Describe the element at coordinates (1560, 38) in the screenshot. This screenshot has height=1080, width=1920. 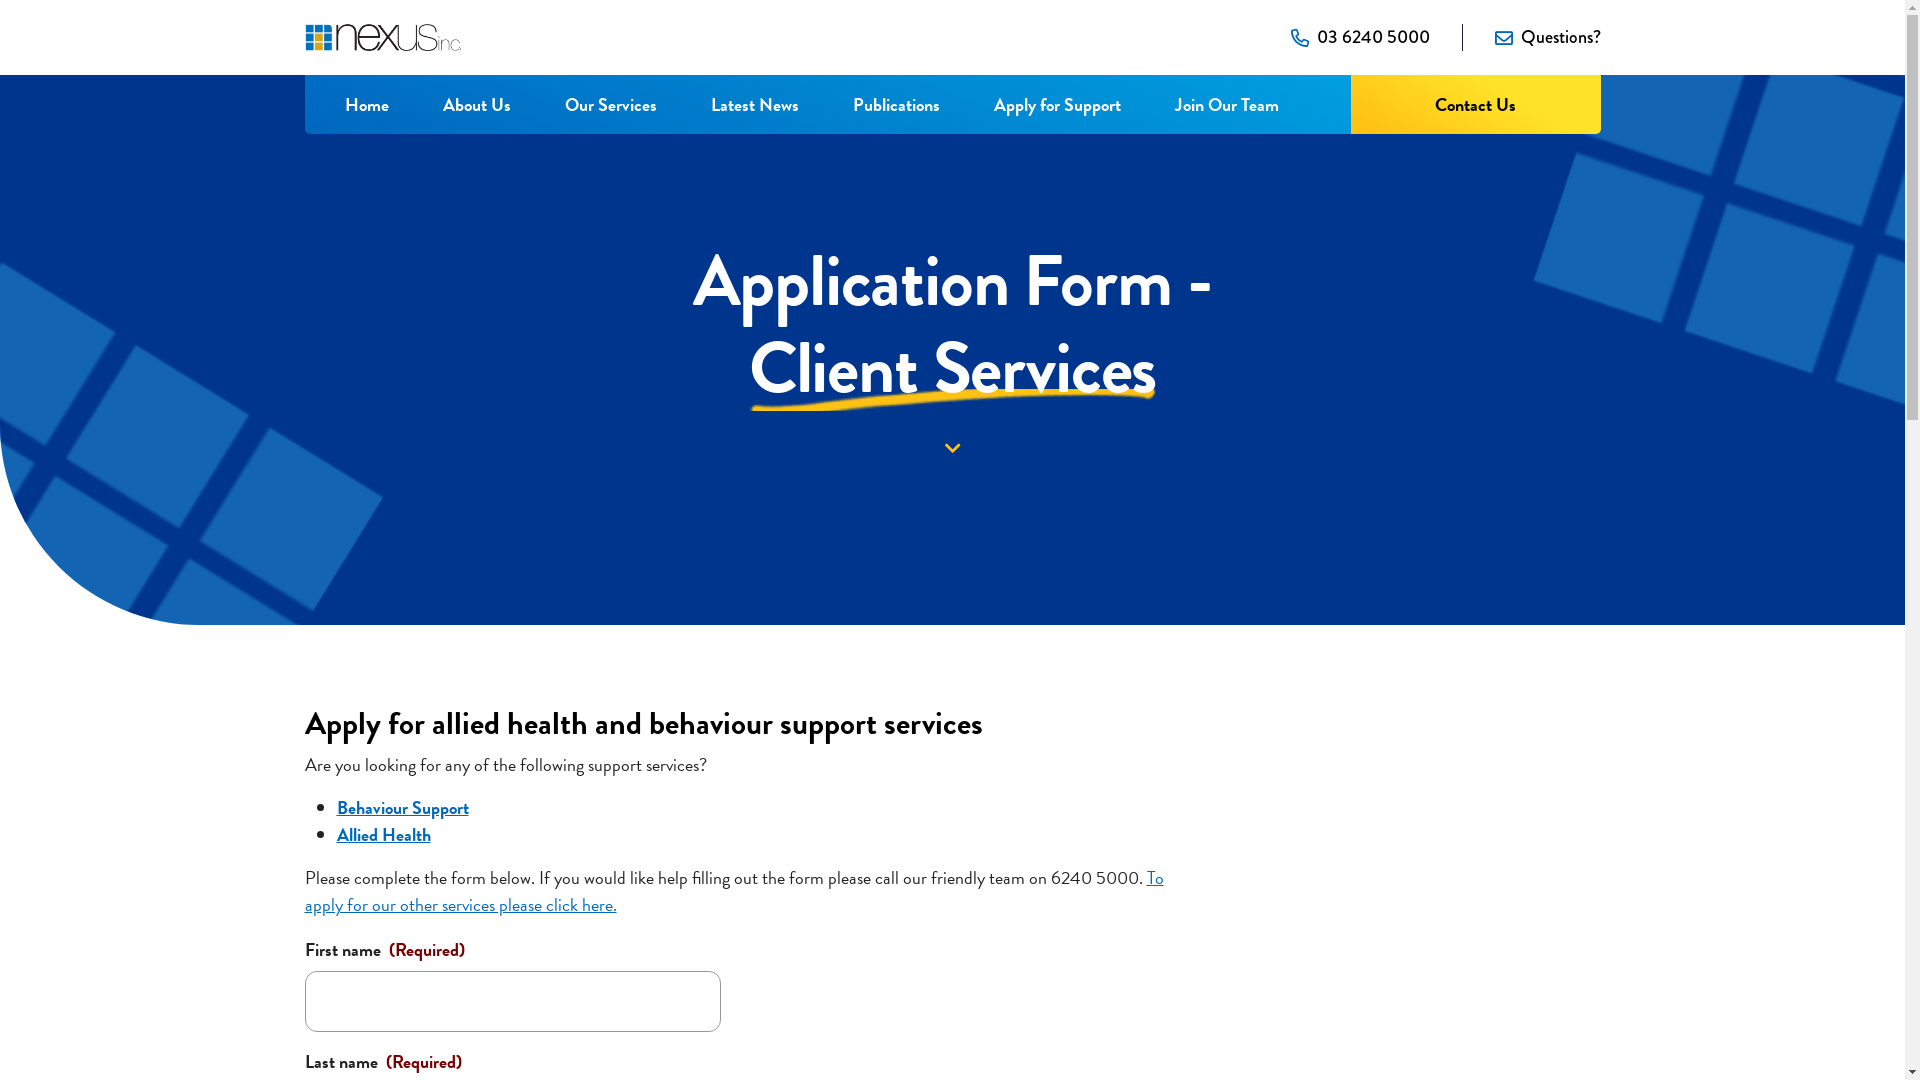
I see `Questions?` at that location.